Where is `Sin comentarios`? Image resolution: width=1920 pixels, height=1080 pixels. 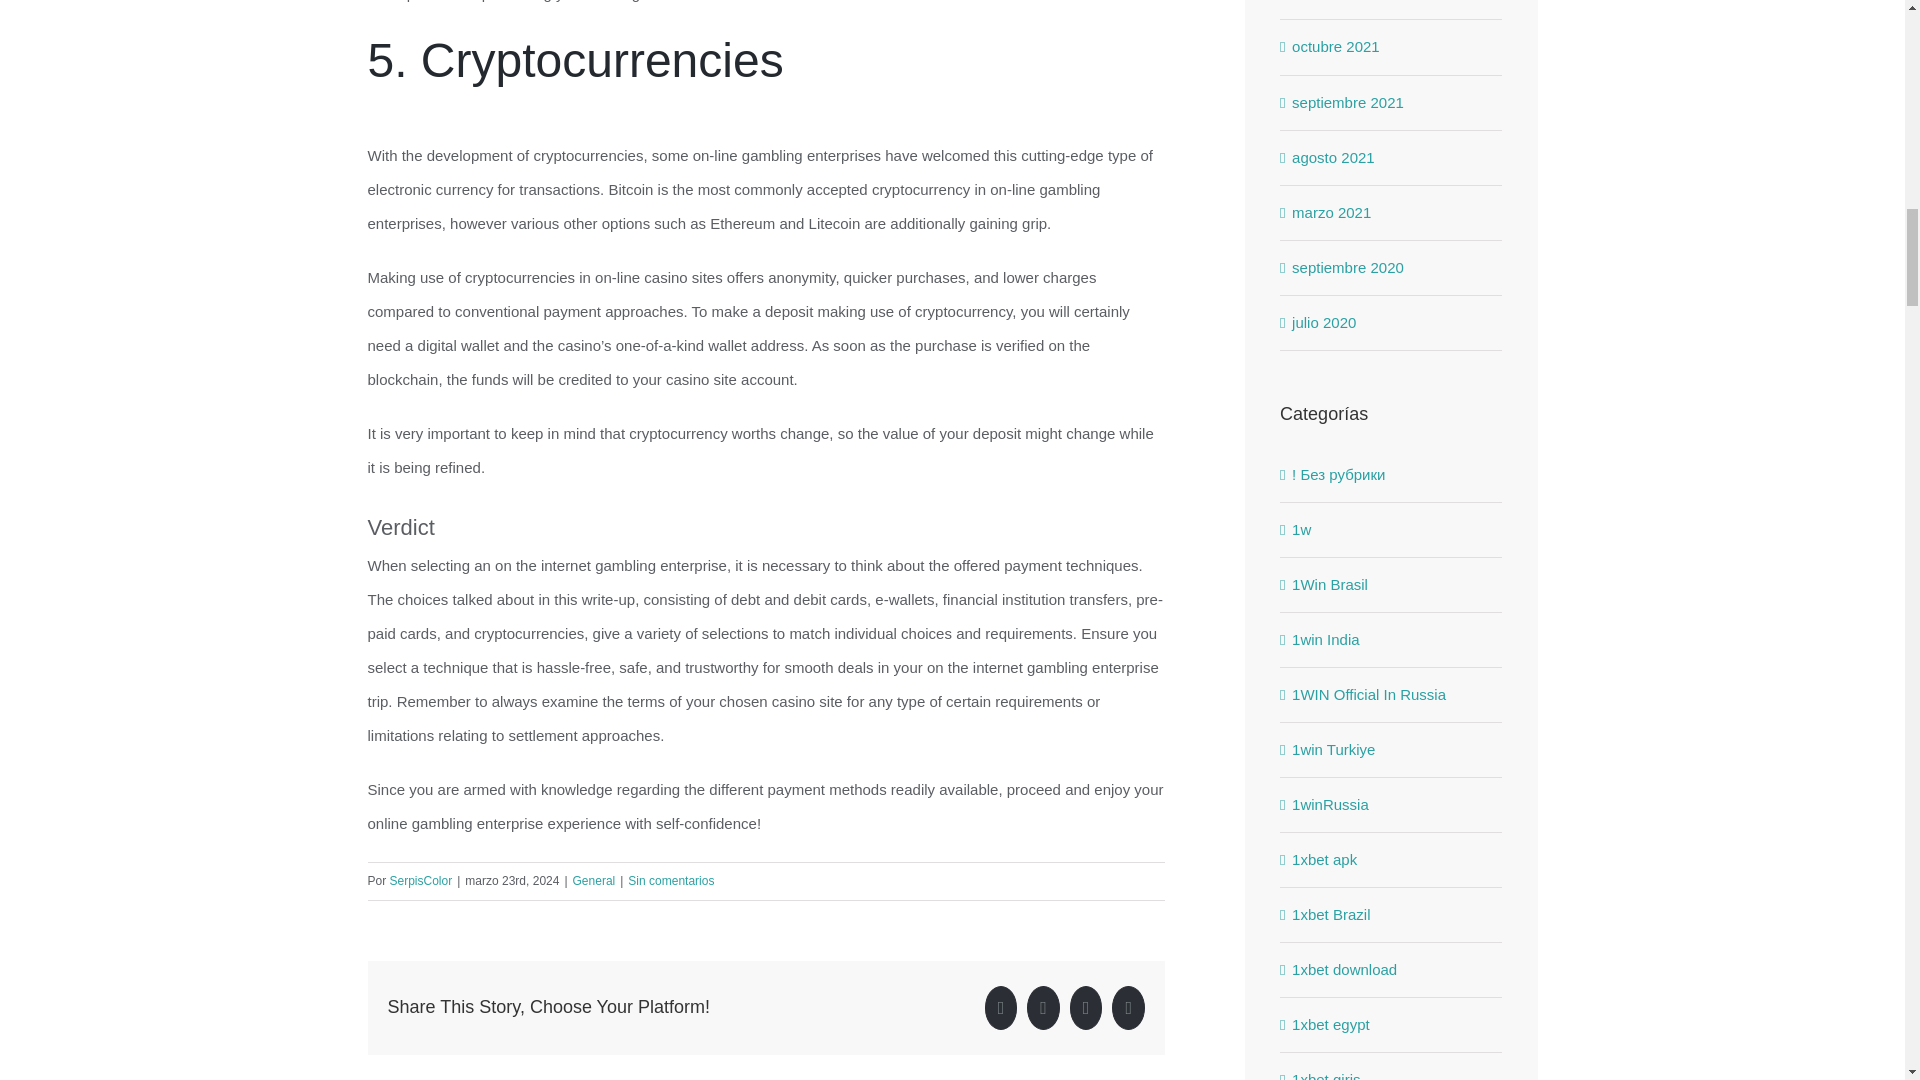
Sin comentarios is located at coordinates (670, 880).